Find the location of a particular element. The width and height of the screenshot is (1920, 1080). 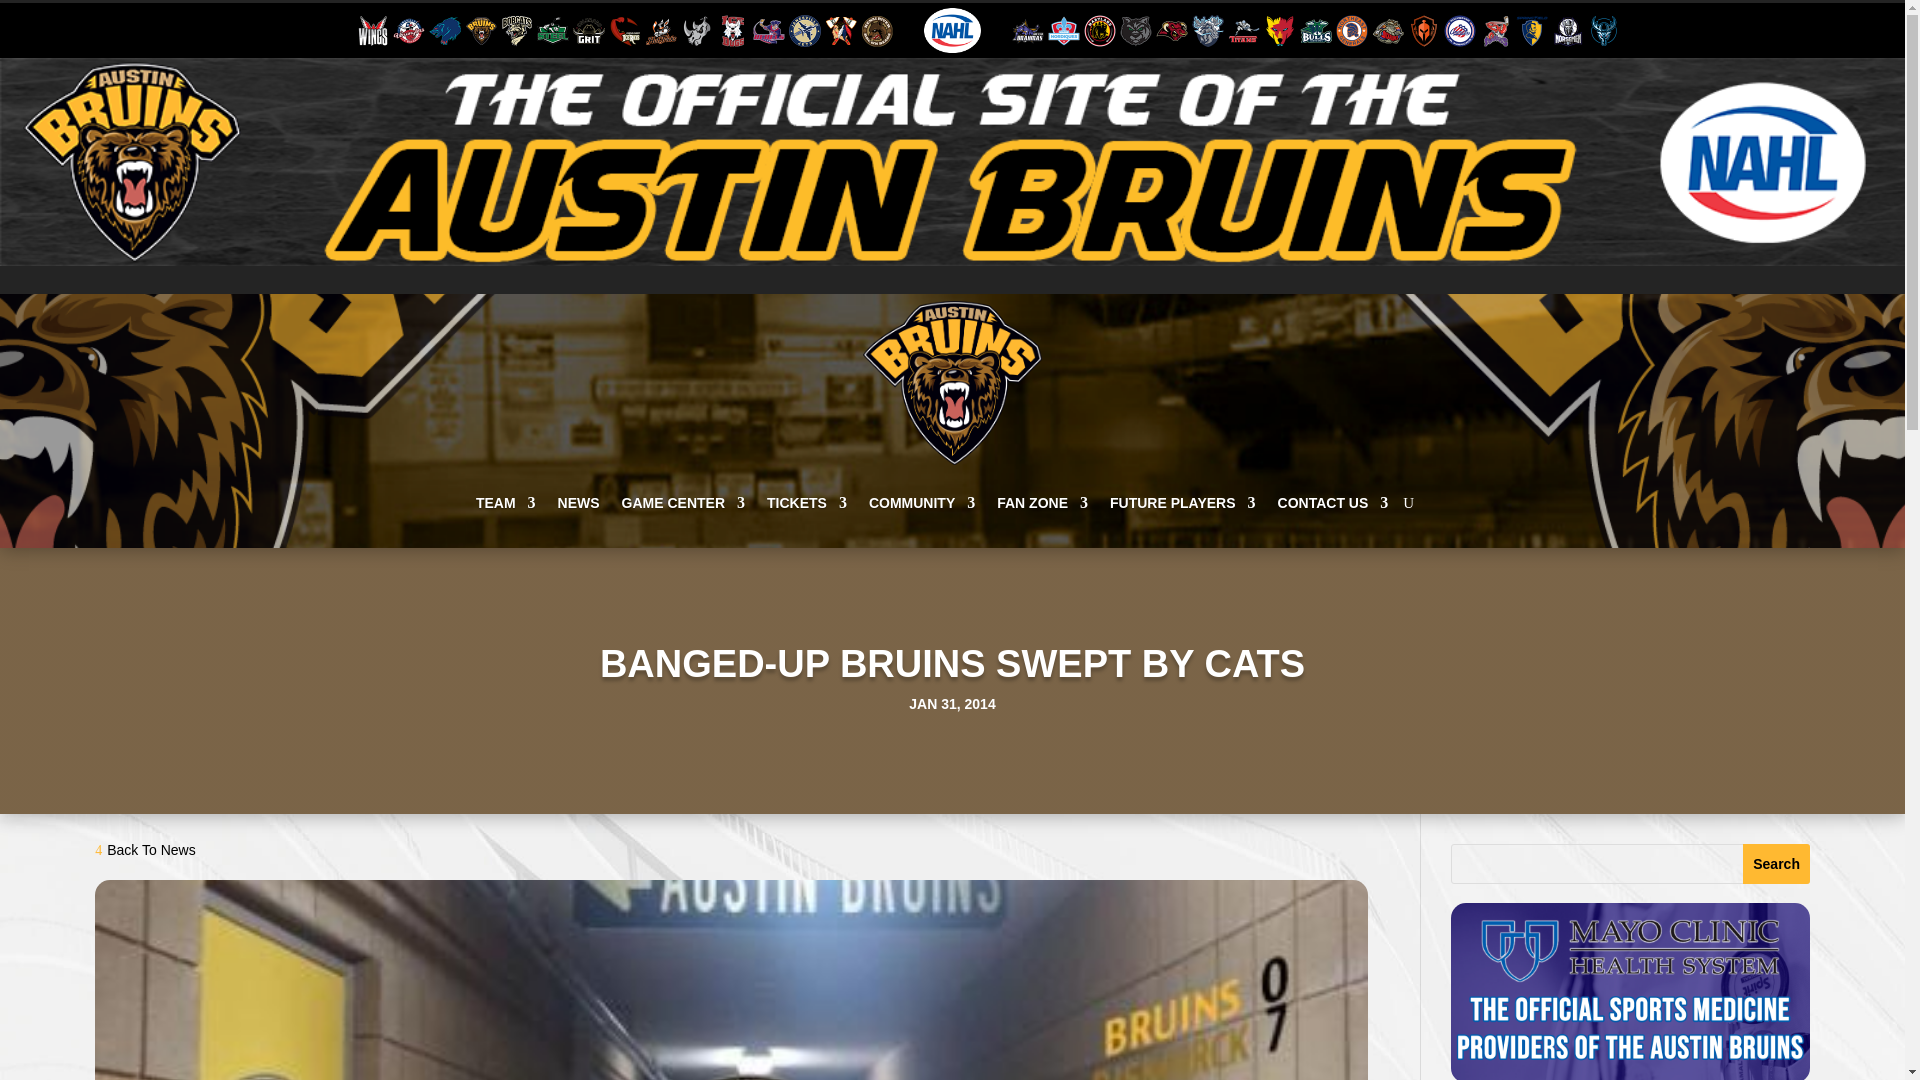

Jamestown Rebels is located at coordinates (768, 28).